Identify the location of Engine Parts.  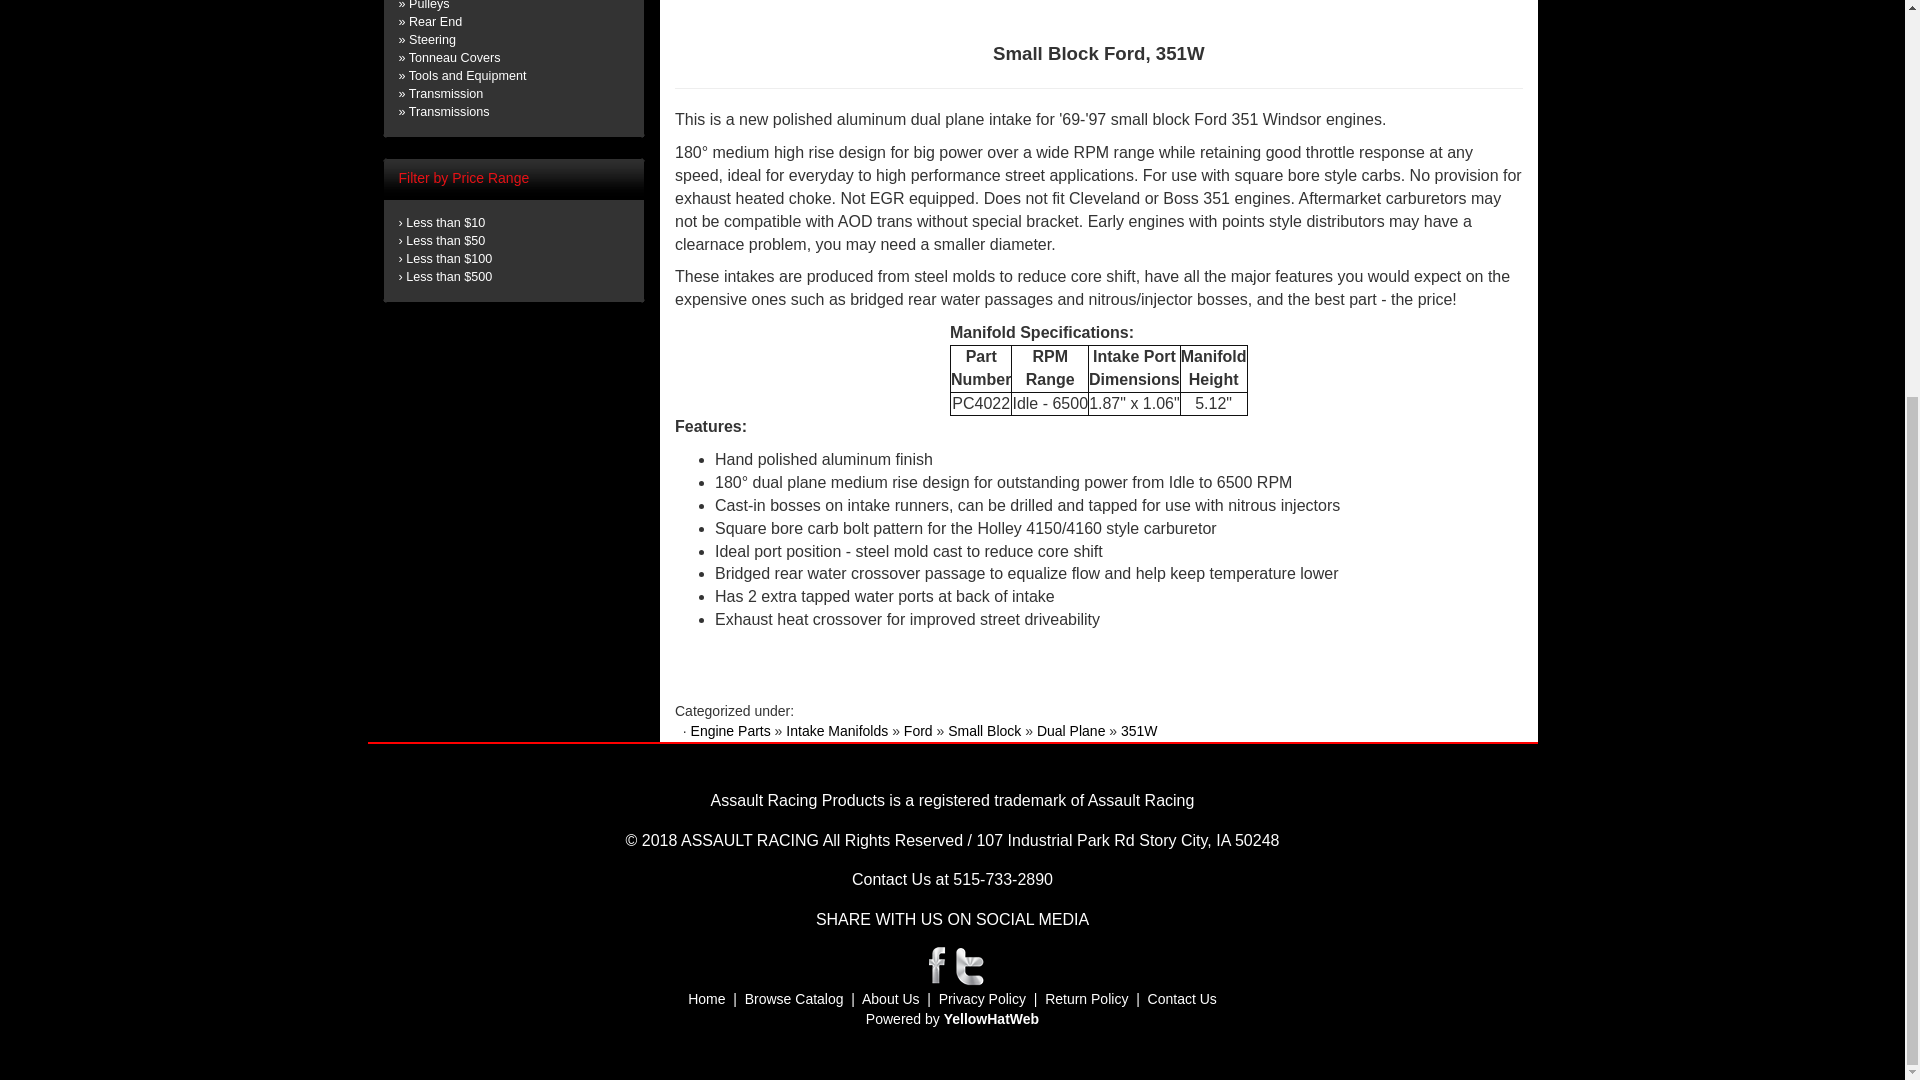
(731, 730).